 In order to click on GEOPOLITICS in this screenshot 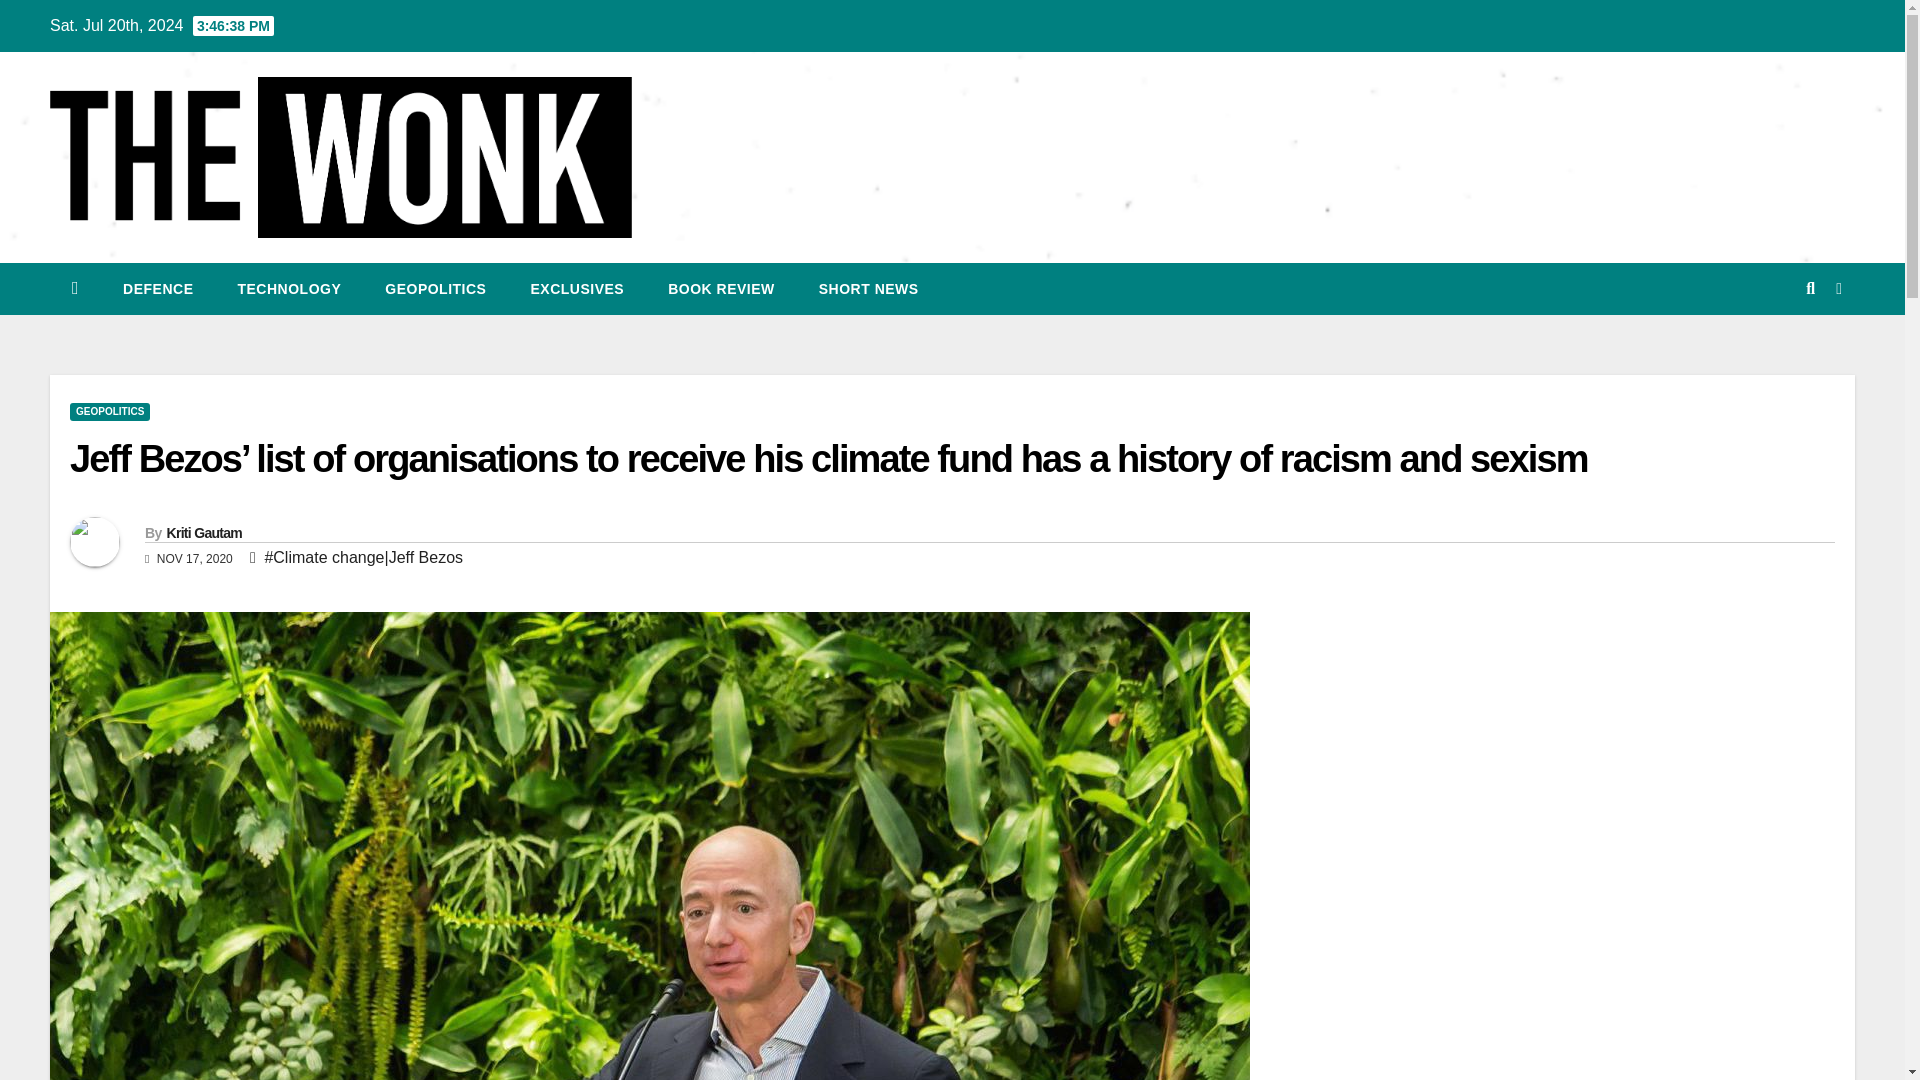, I will do `click(435, 289)`.